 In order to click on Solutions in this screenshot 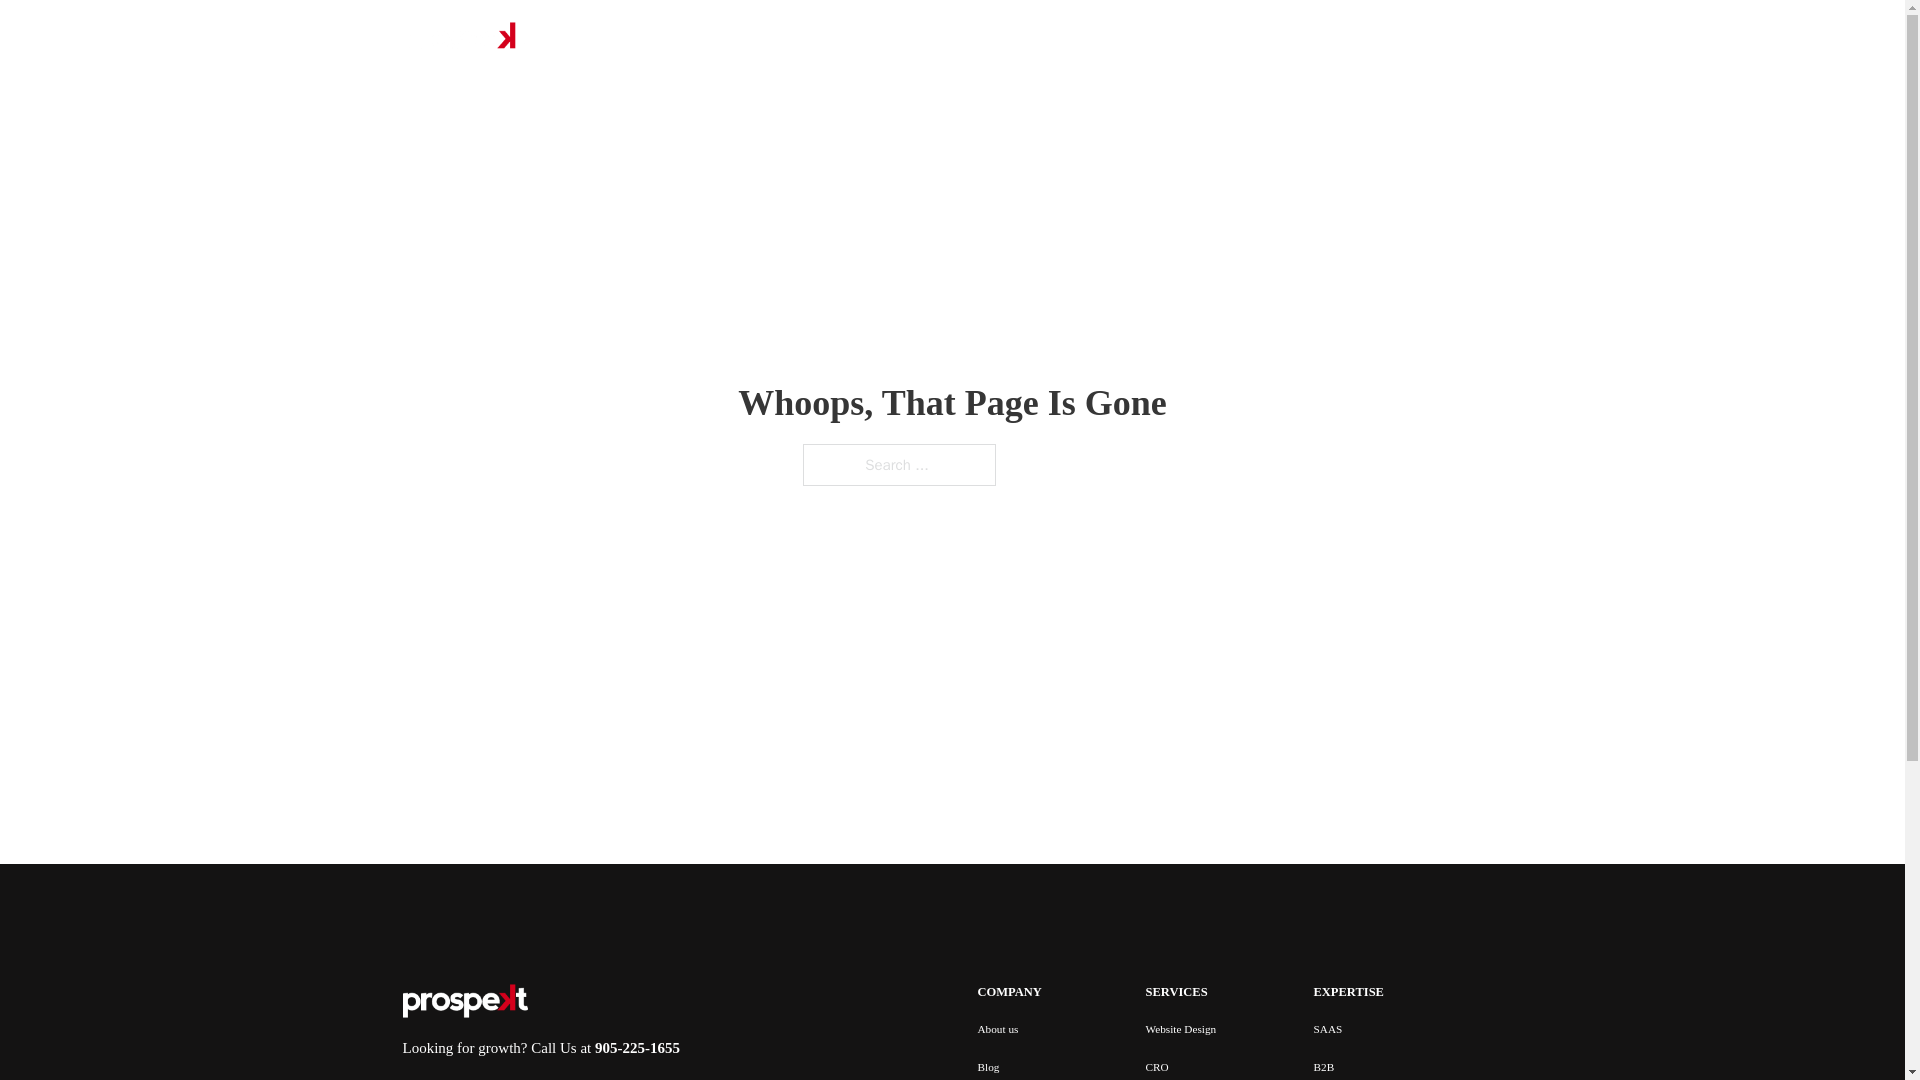, I will do `click(813, 40)`.